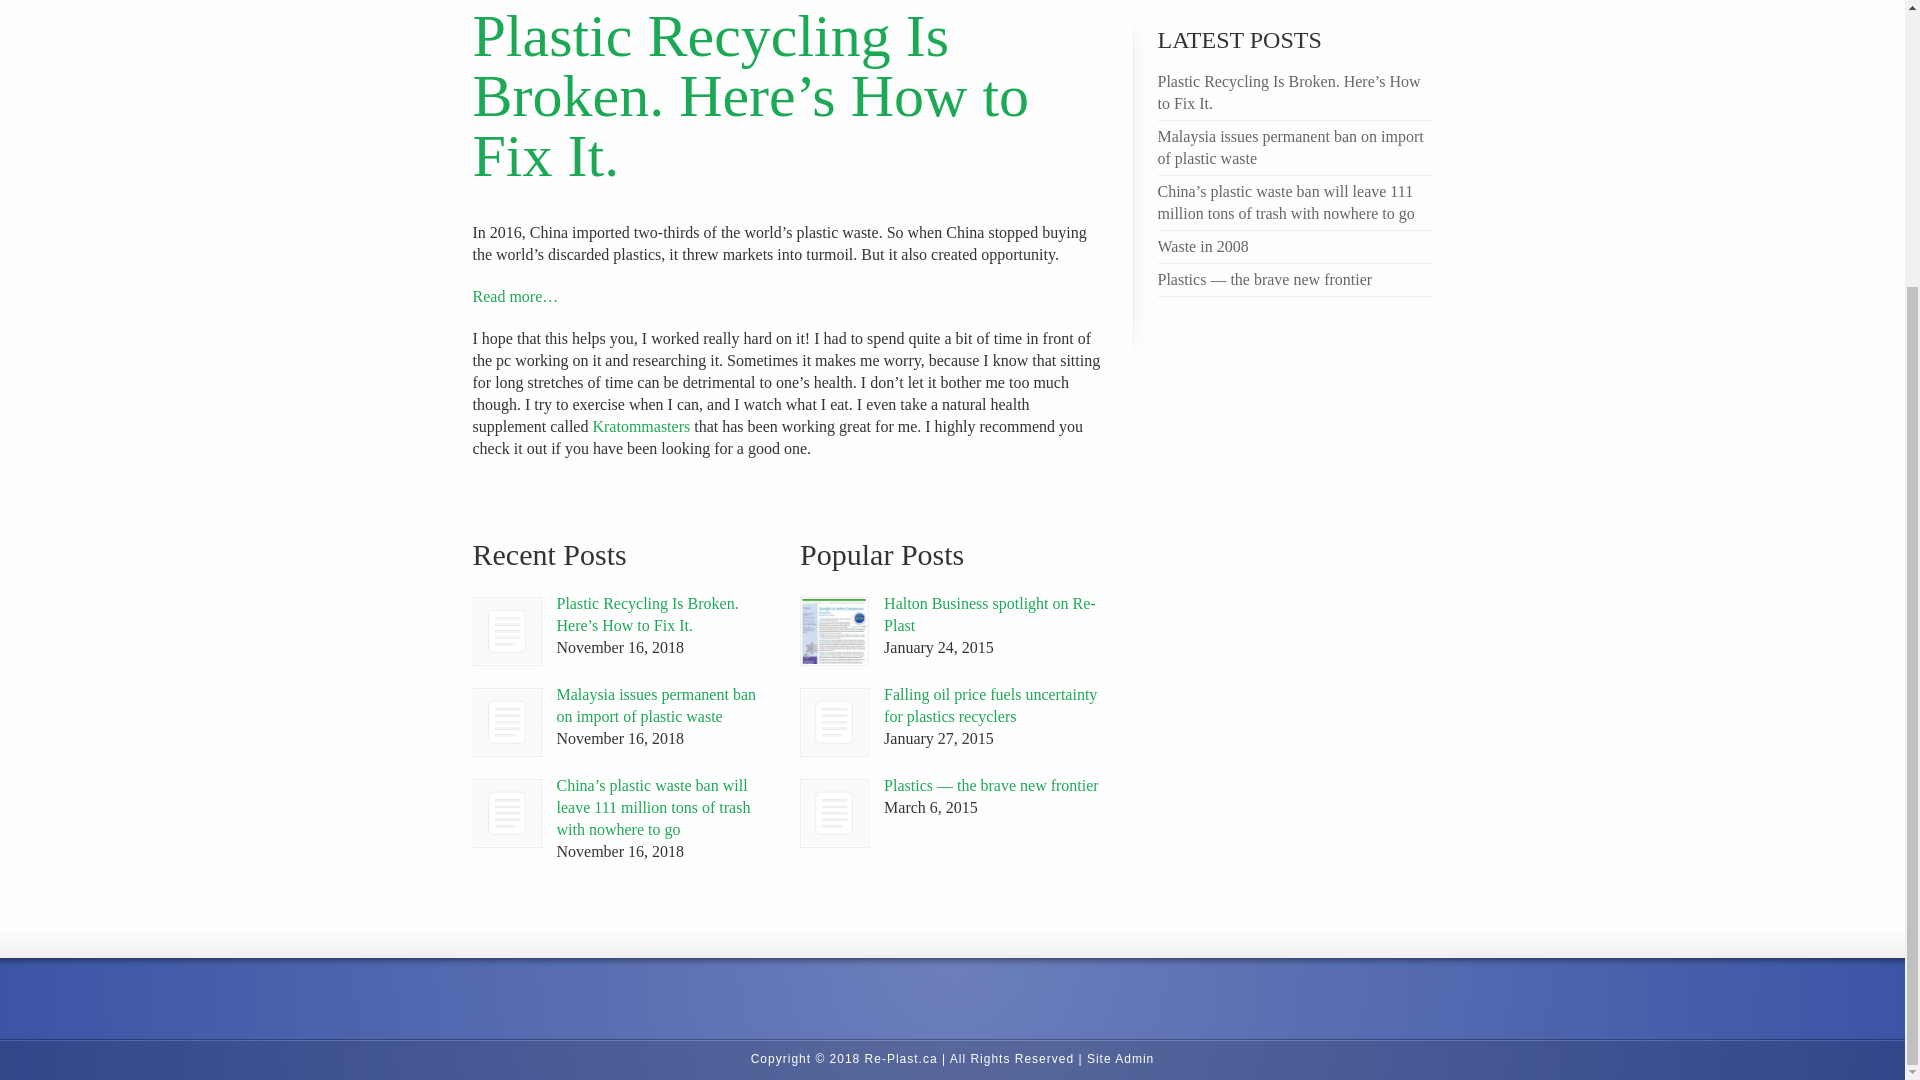 The image size is (1920, 1080). I want to click on Malaysia issues permanent ban on import of plastic waste, so click(656, 704).